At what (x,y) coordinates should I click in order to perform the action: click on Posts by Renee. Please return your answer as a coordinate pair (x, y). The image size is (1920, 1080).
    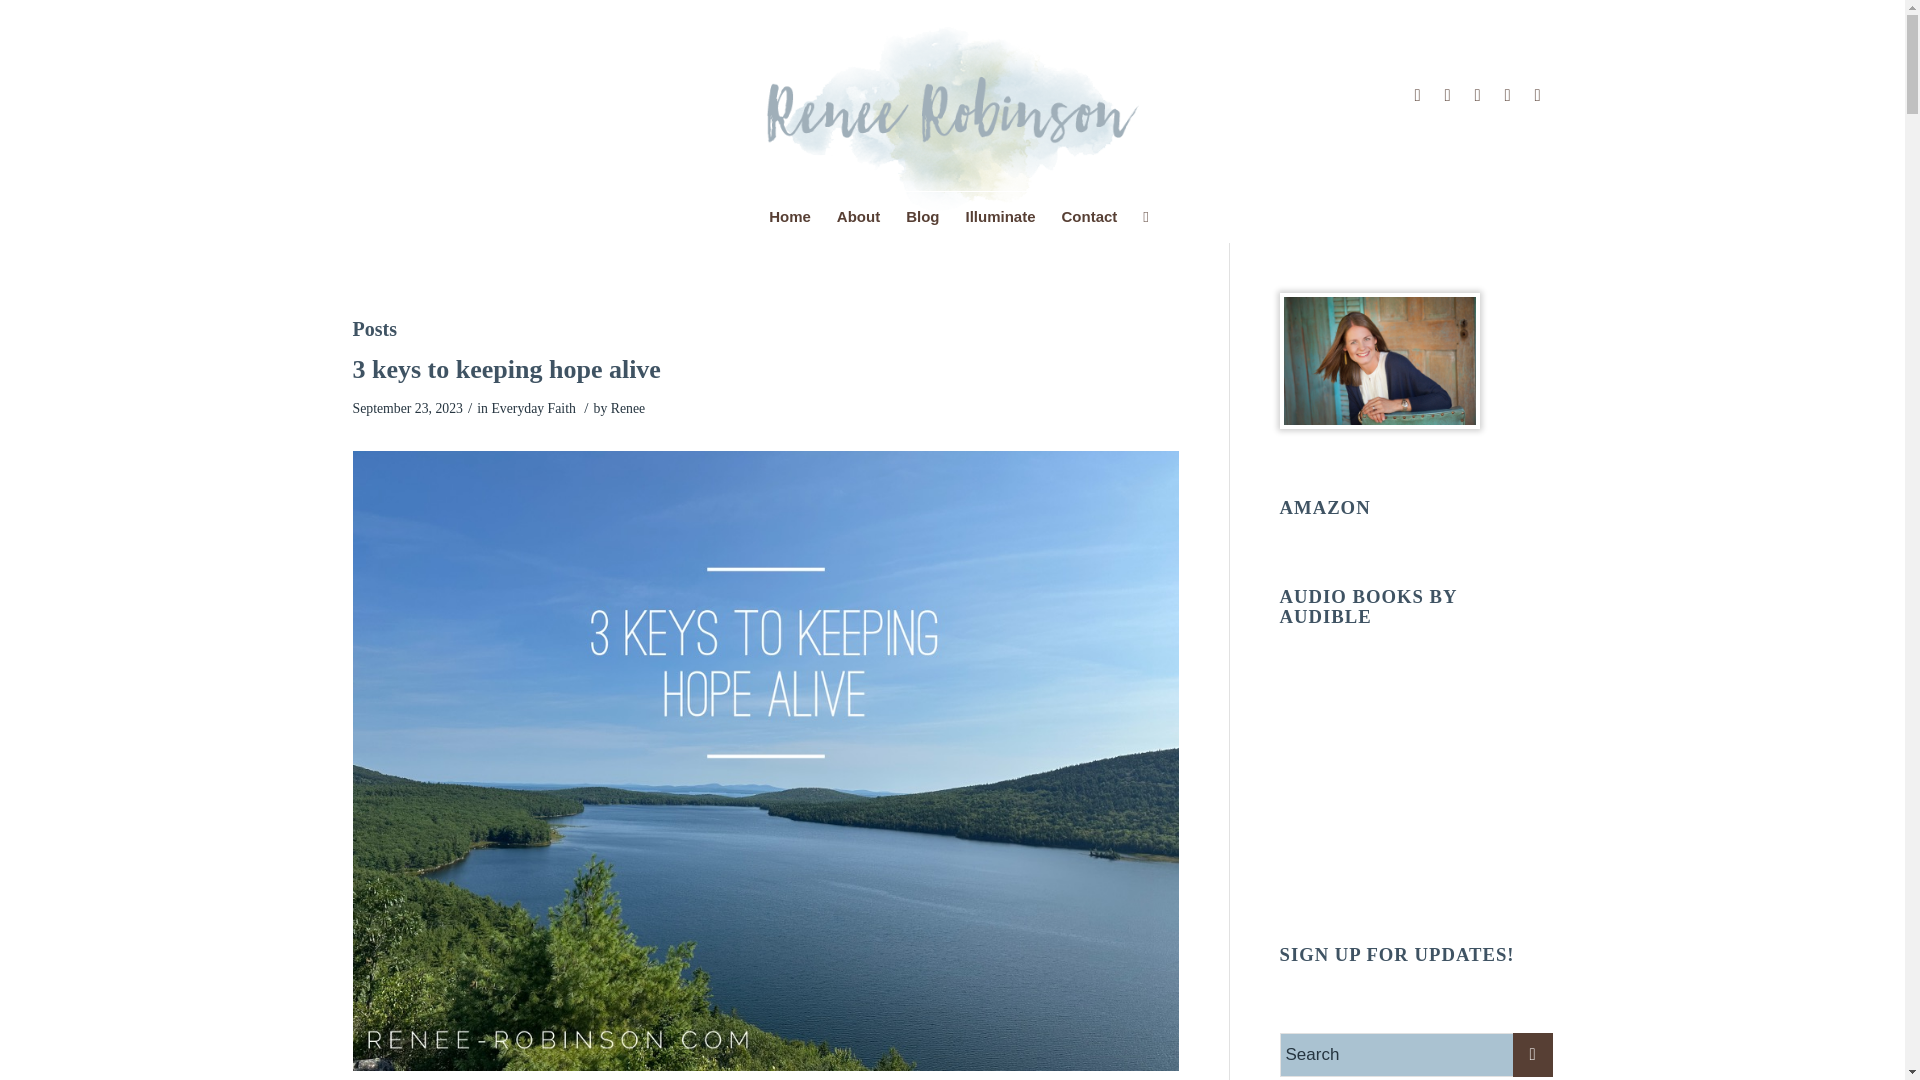
    Looking at the image, I should click on (628, 408).